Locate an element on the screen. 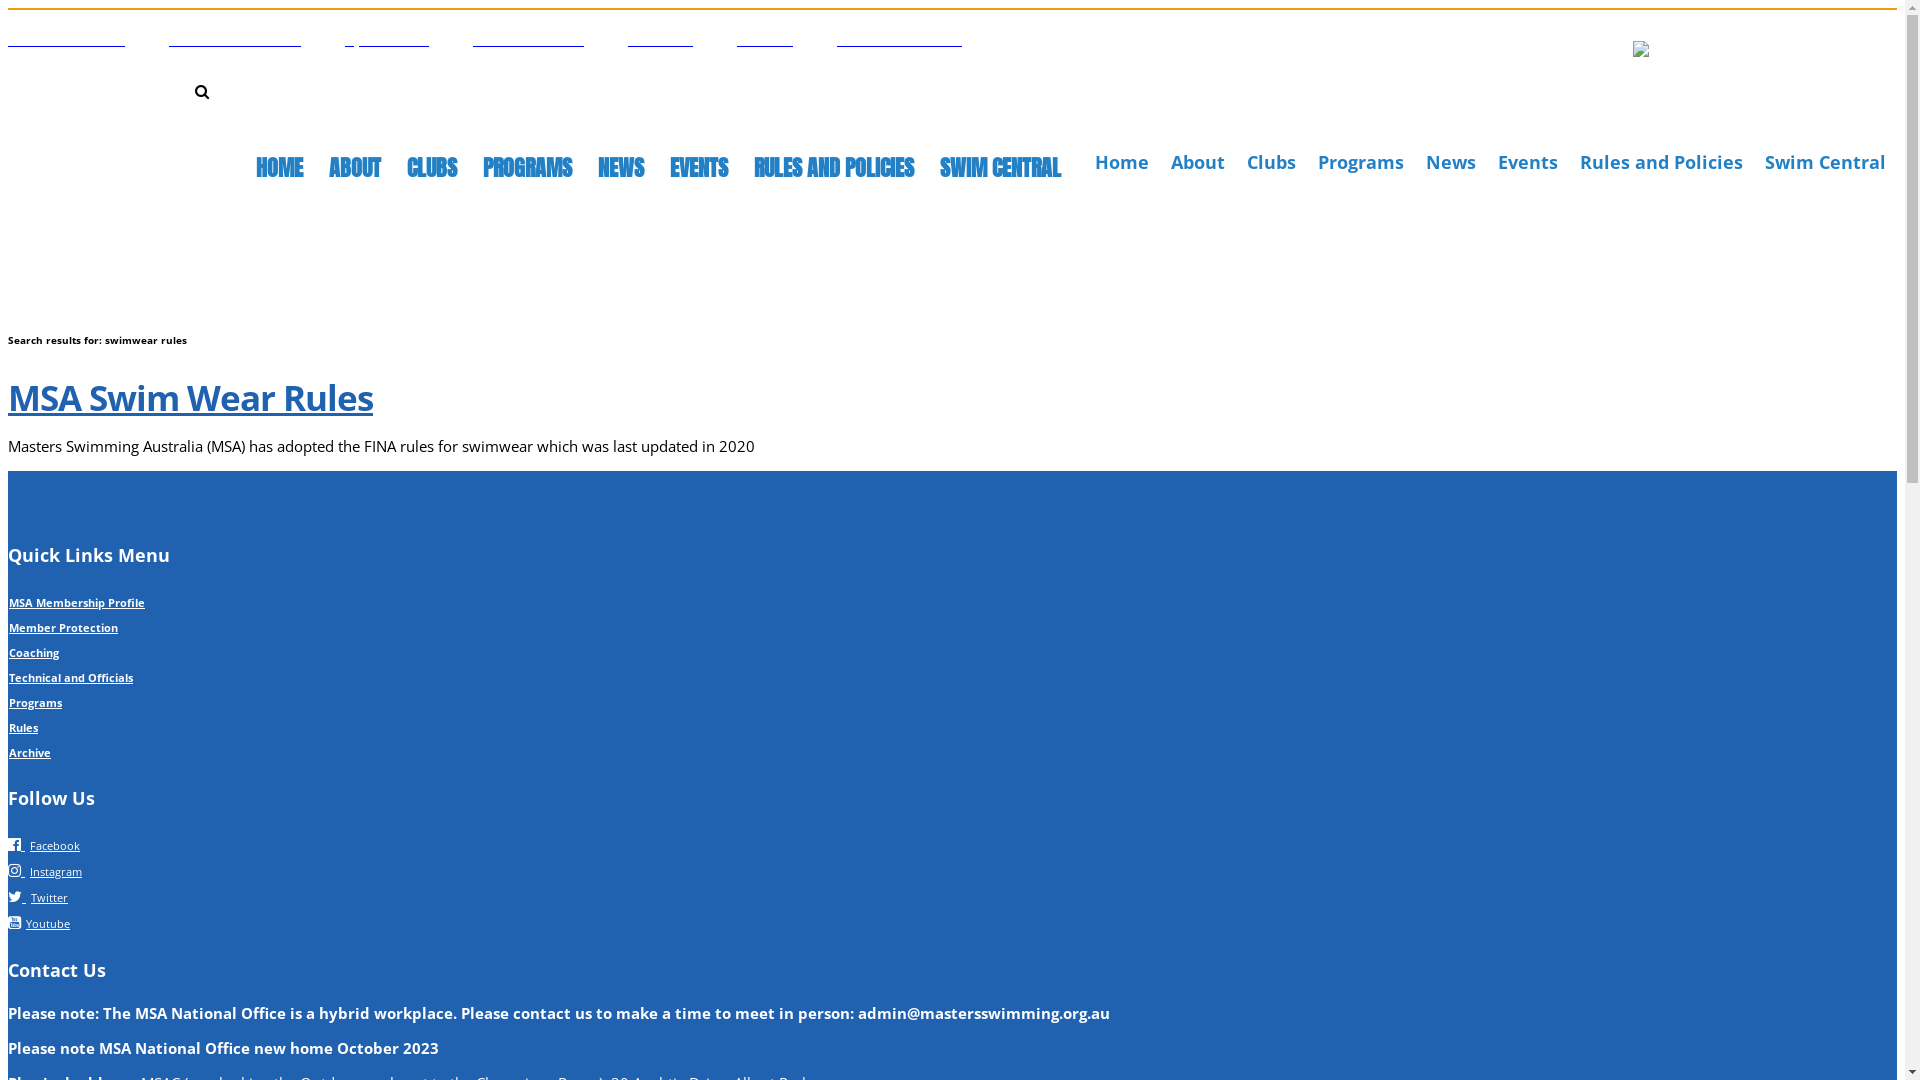 Image resolution: width=1920 pixels, height=1080 pixels. Technical and Officials is located at coordinates (71, 678).